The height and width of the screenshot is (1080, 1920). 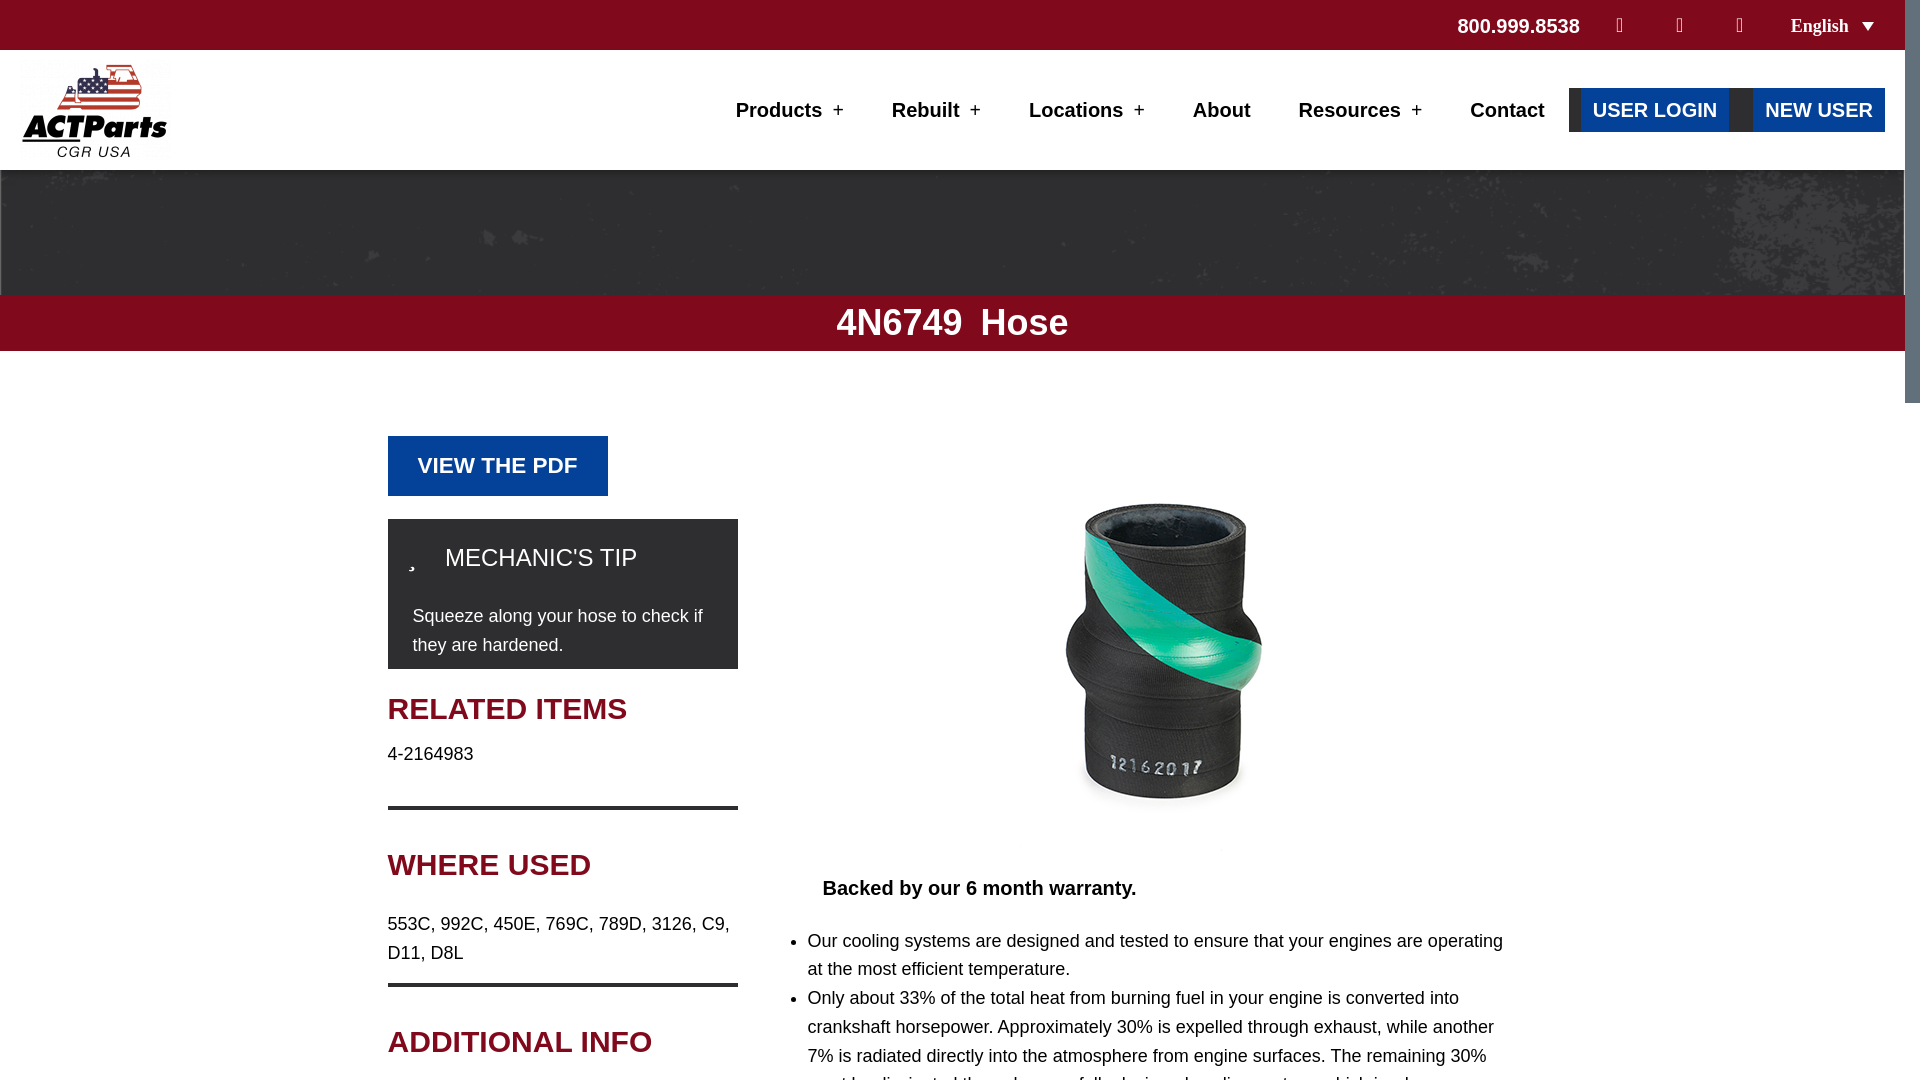 What do you see at coordinates (94, 110) in the screenshot?
I see `ACTParts CGR USA Logo` at bounding box center [94, 110].